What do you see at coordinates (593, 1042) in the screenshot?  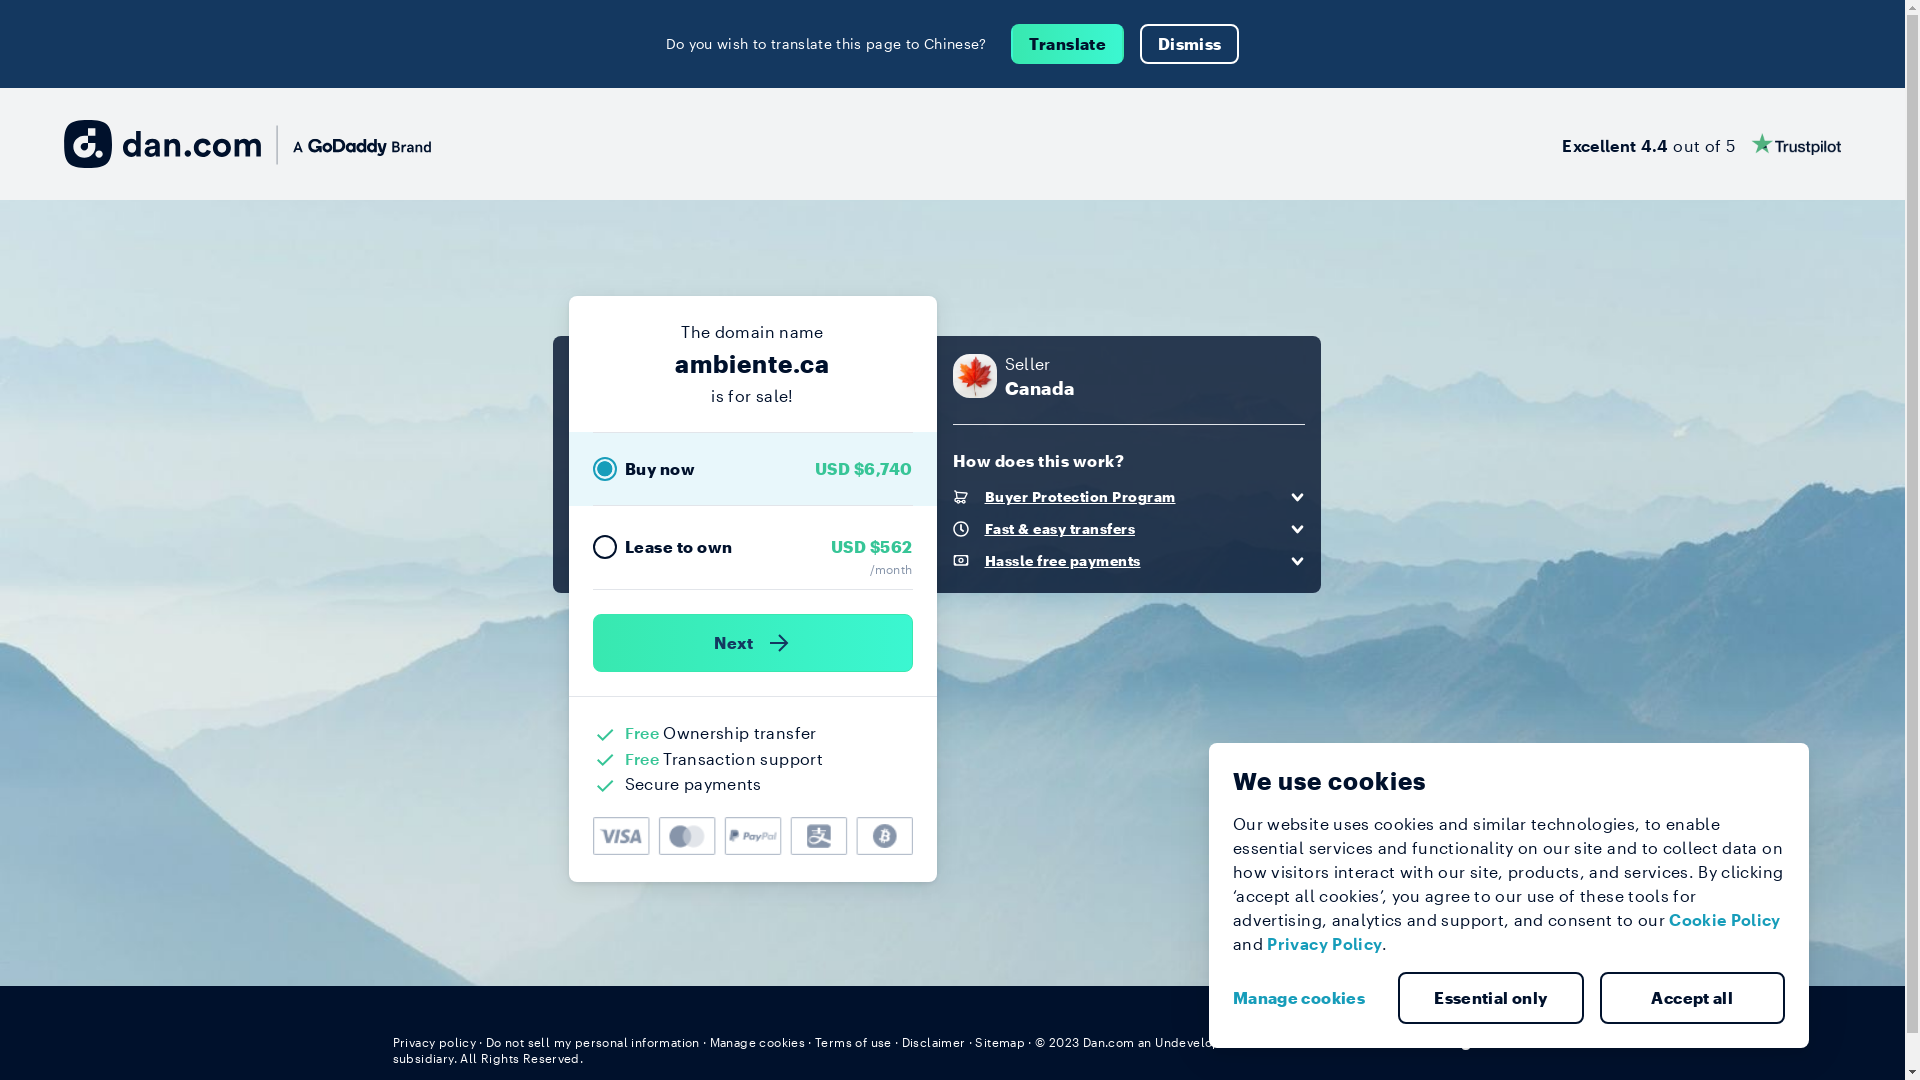 I see `Do not sell my personal information` at bounding box center [593, 1042].